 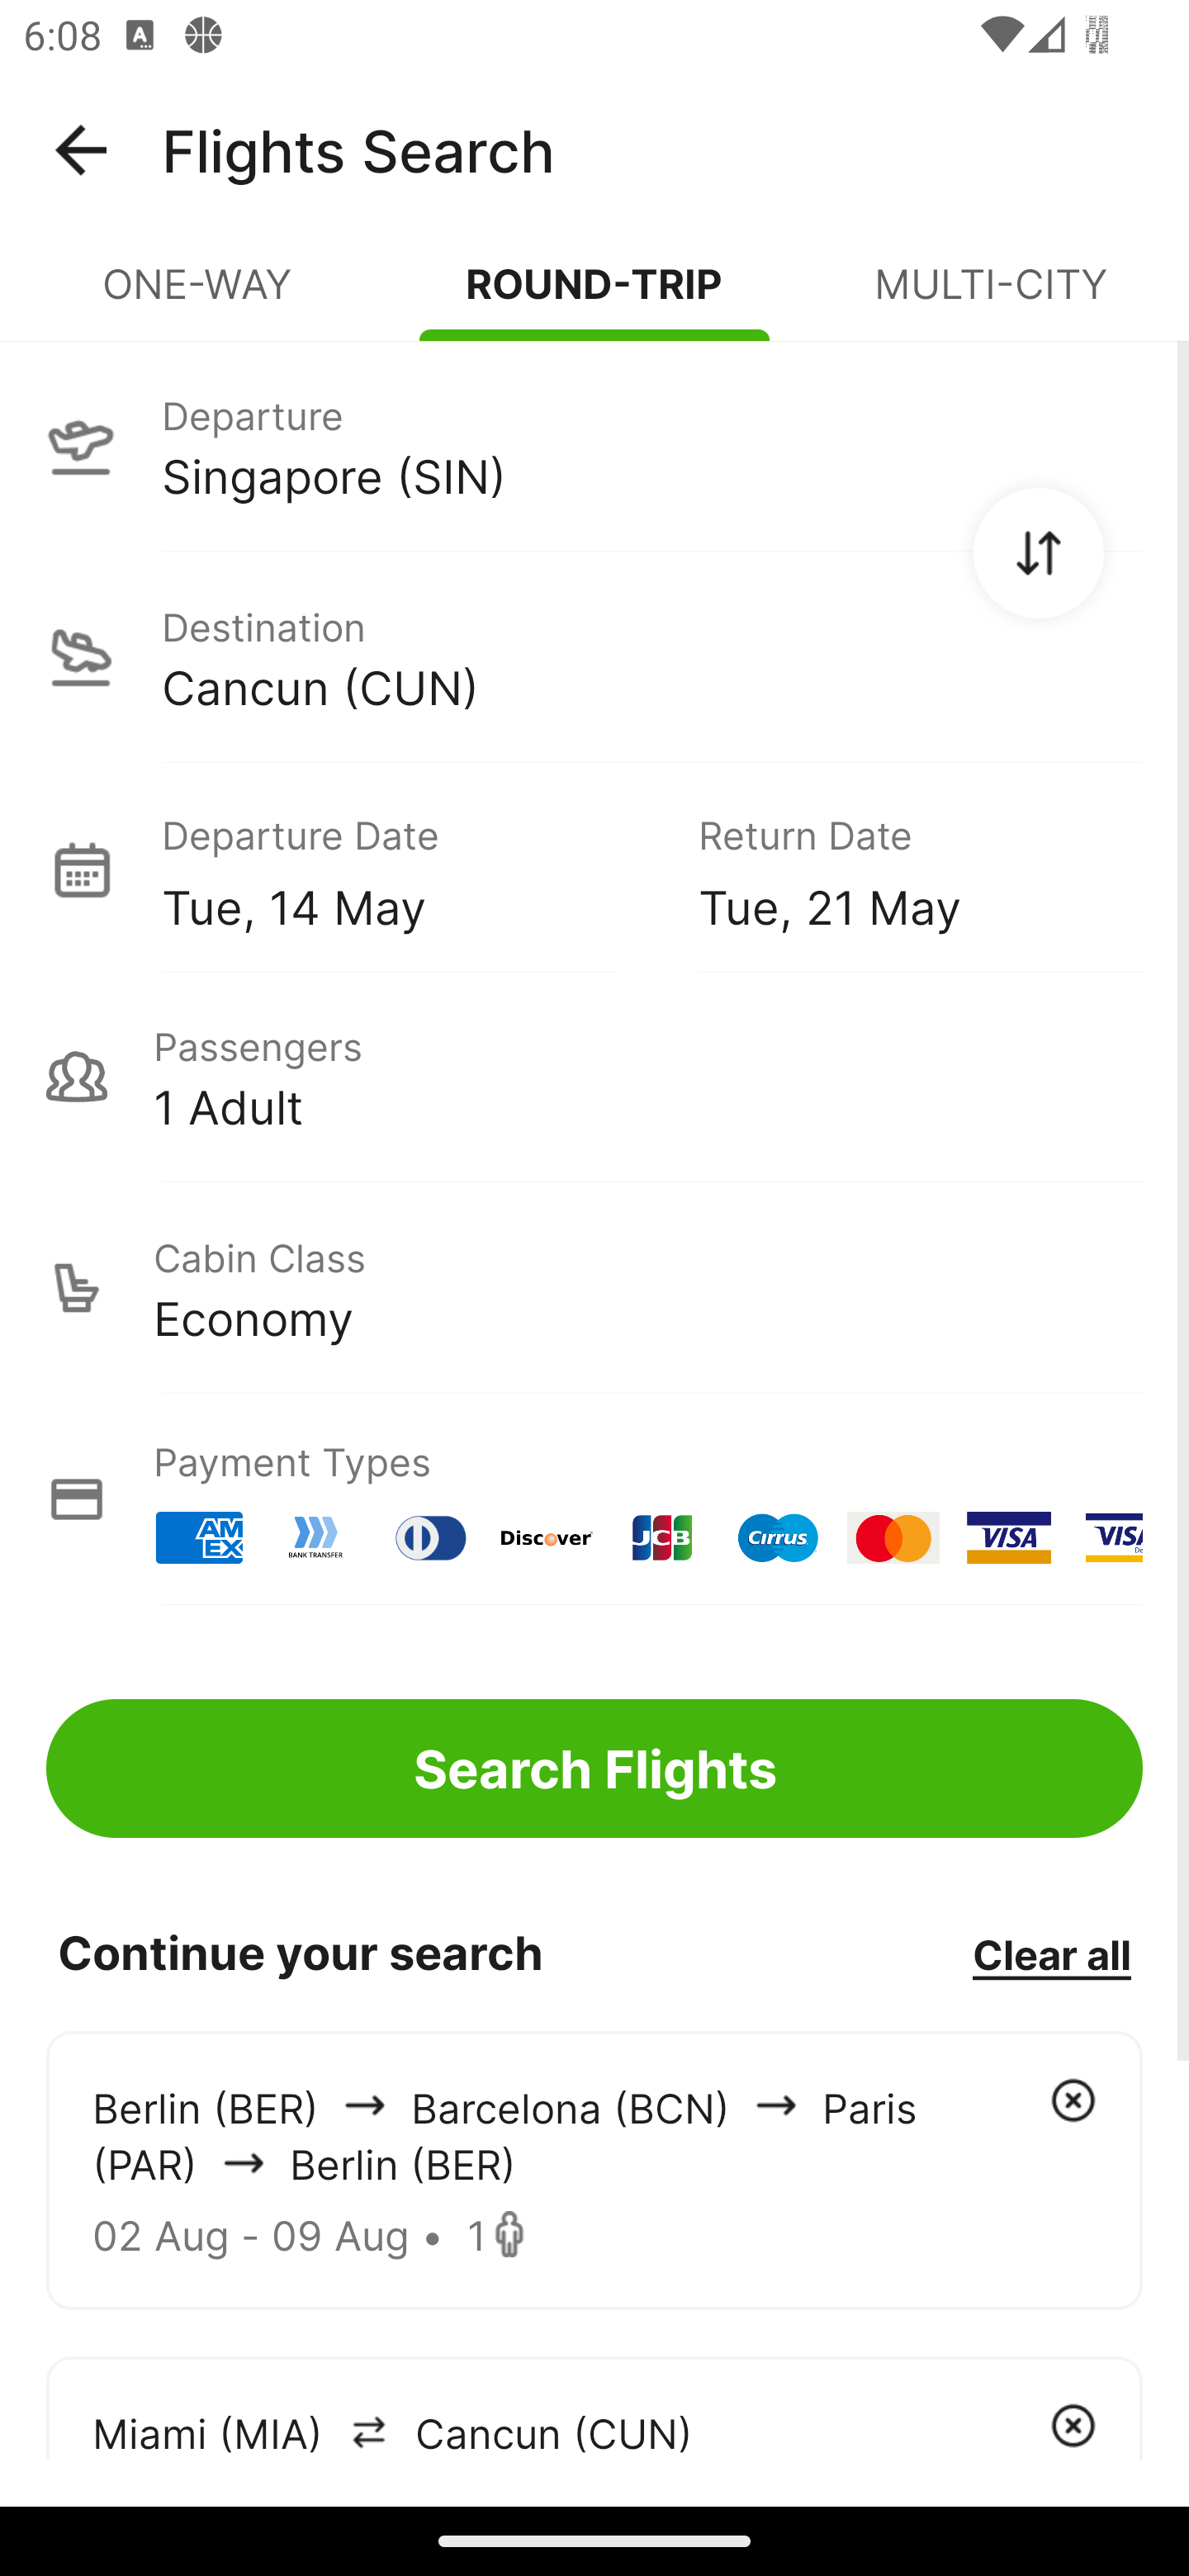 What do you see at coordinates (594, 445) in the screenshot?
I see `Departure Singapore (SIN)` at bounding box center [594, 445].